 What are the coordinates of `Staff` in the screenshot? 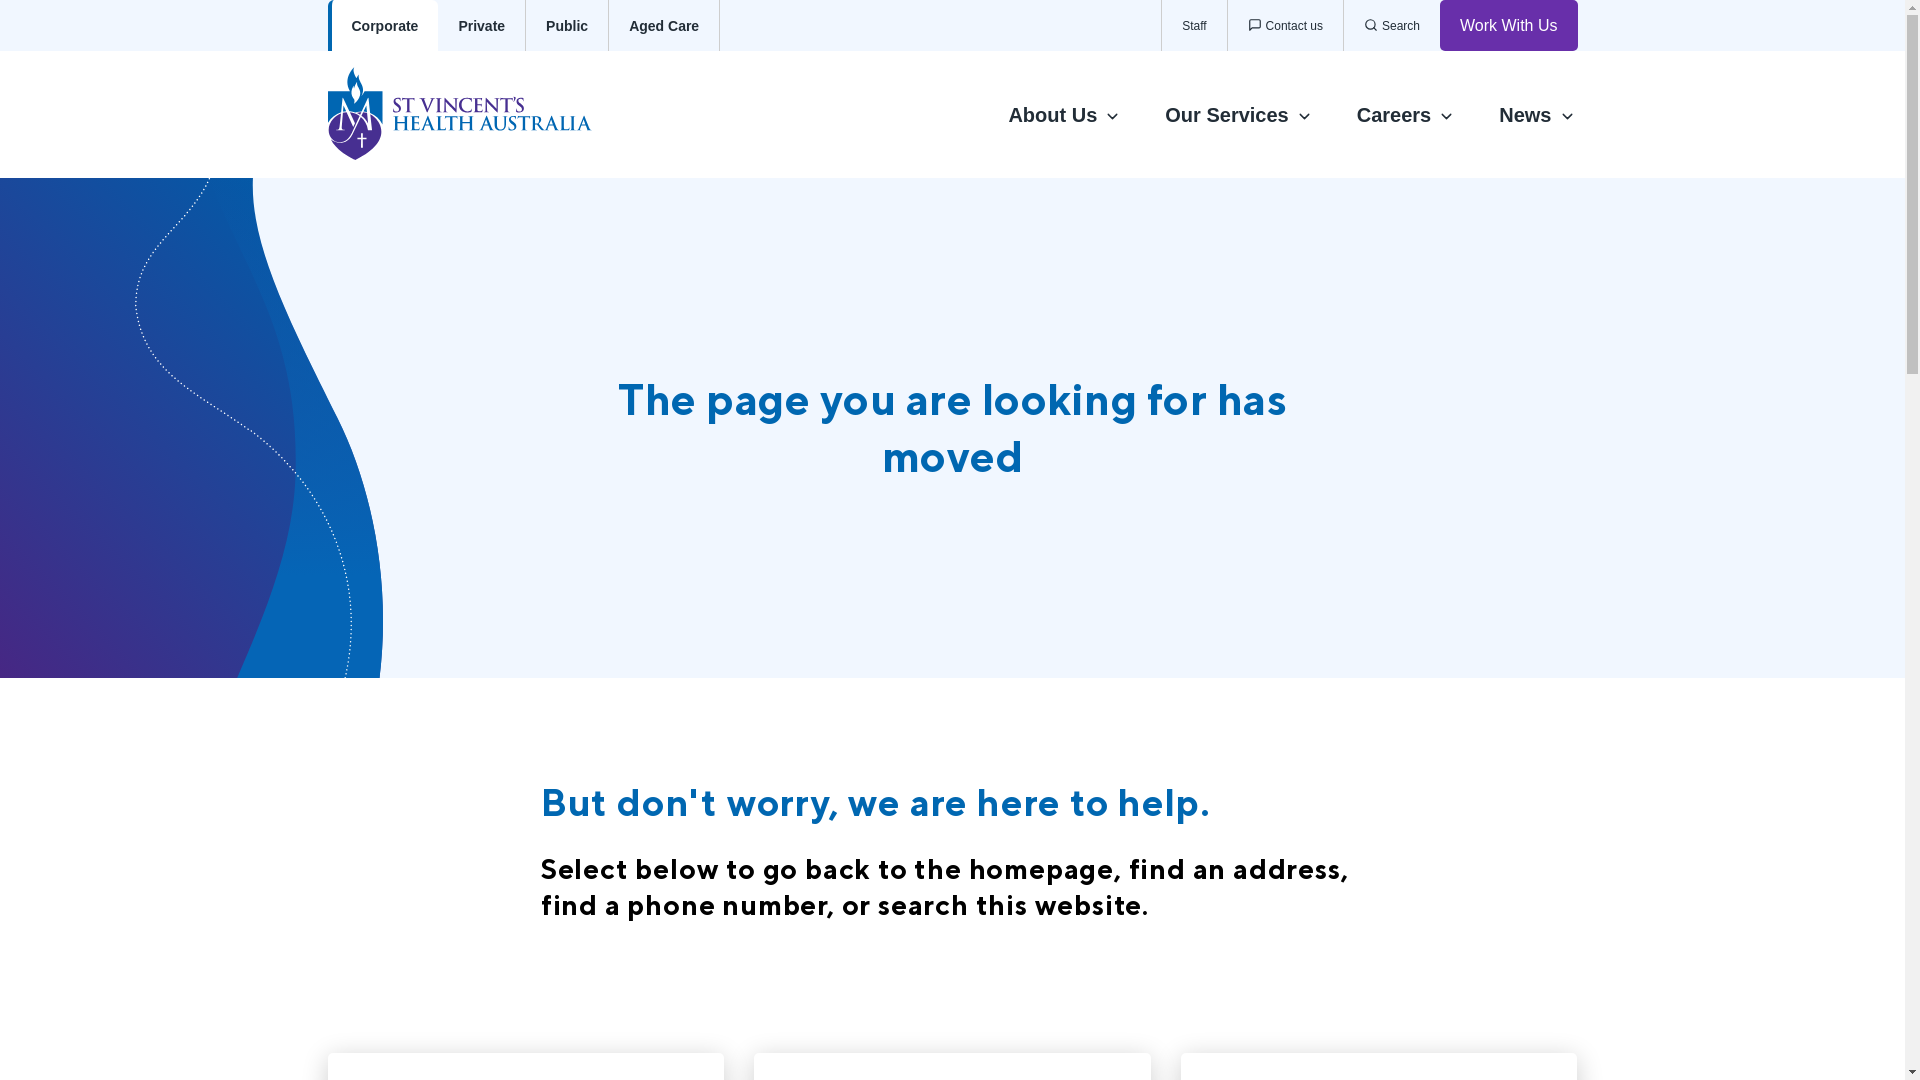 It's located at (1194, 26).